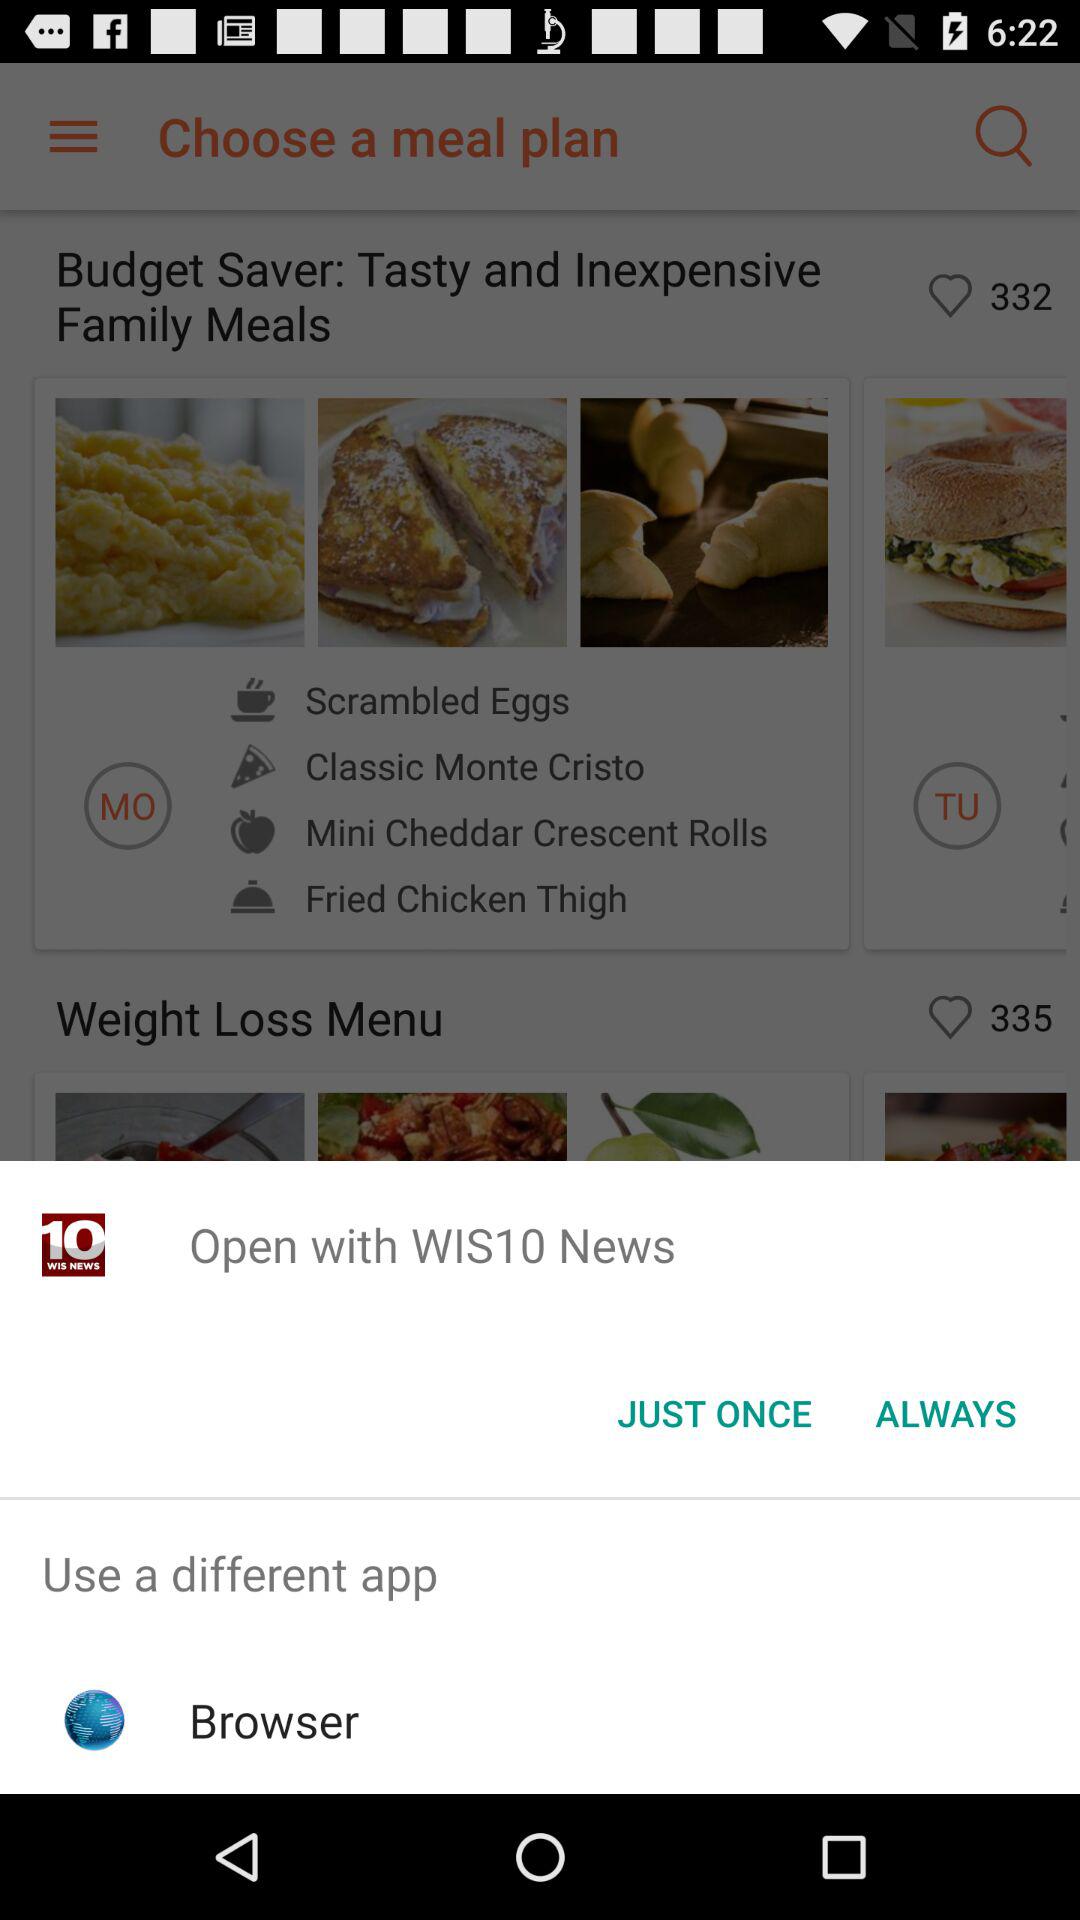 The height and width of the screenshot is (1920, 1080). What do you see at coordinates (540, 1574) in the screenshot?
I see `press item above browser` at bounding box center [540, 1574].